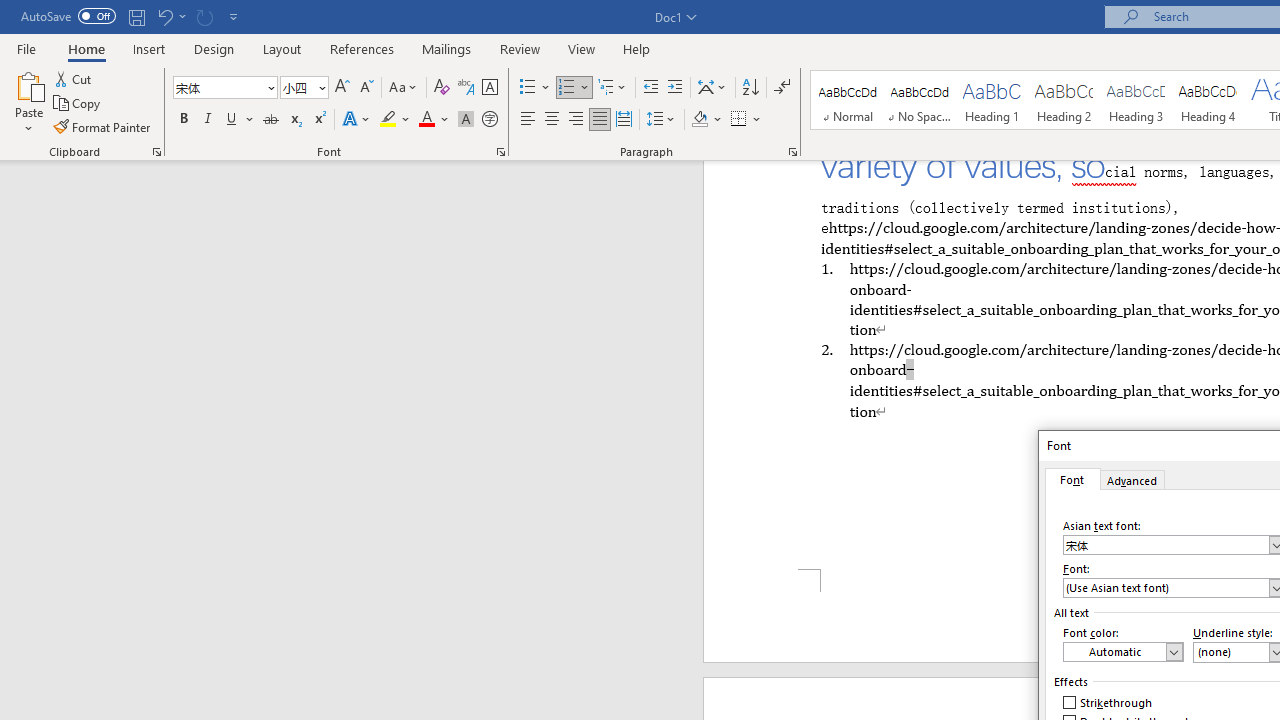  What do you see at coordinates (1136, 100) in the screenshot?
I see `Heading 3` at bounding box center [1136, 100].